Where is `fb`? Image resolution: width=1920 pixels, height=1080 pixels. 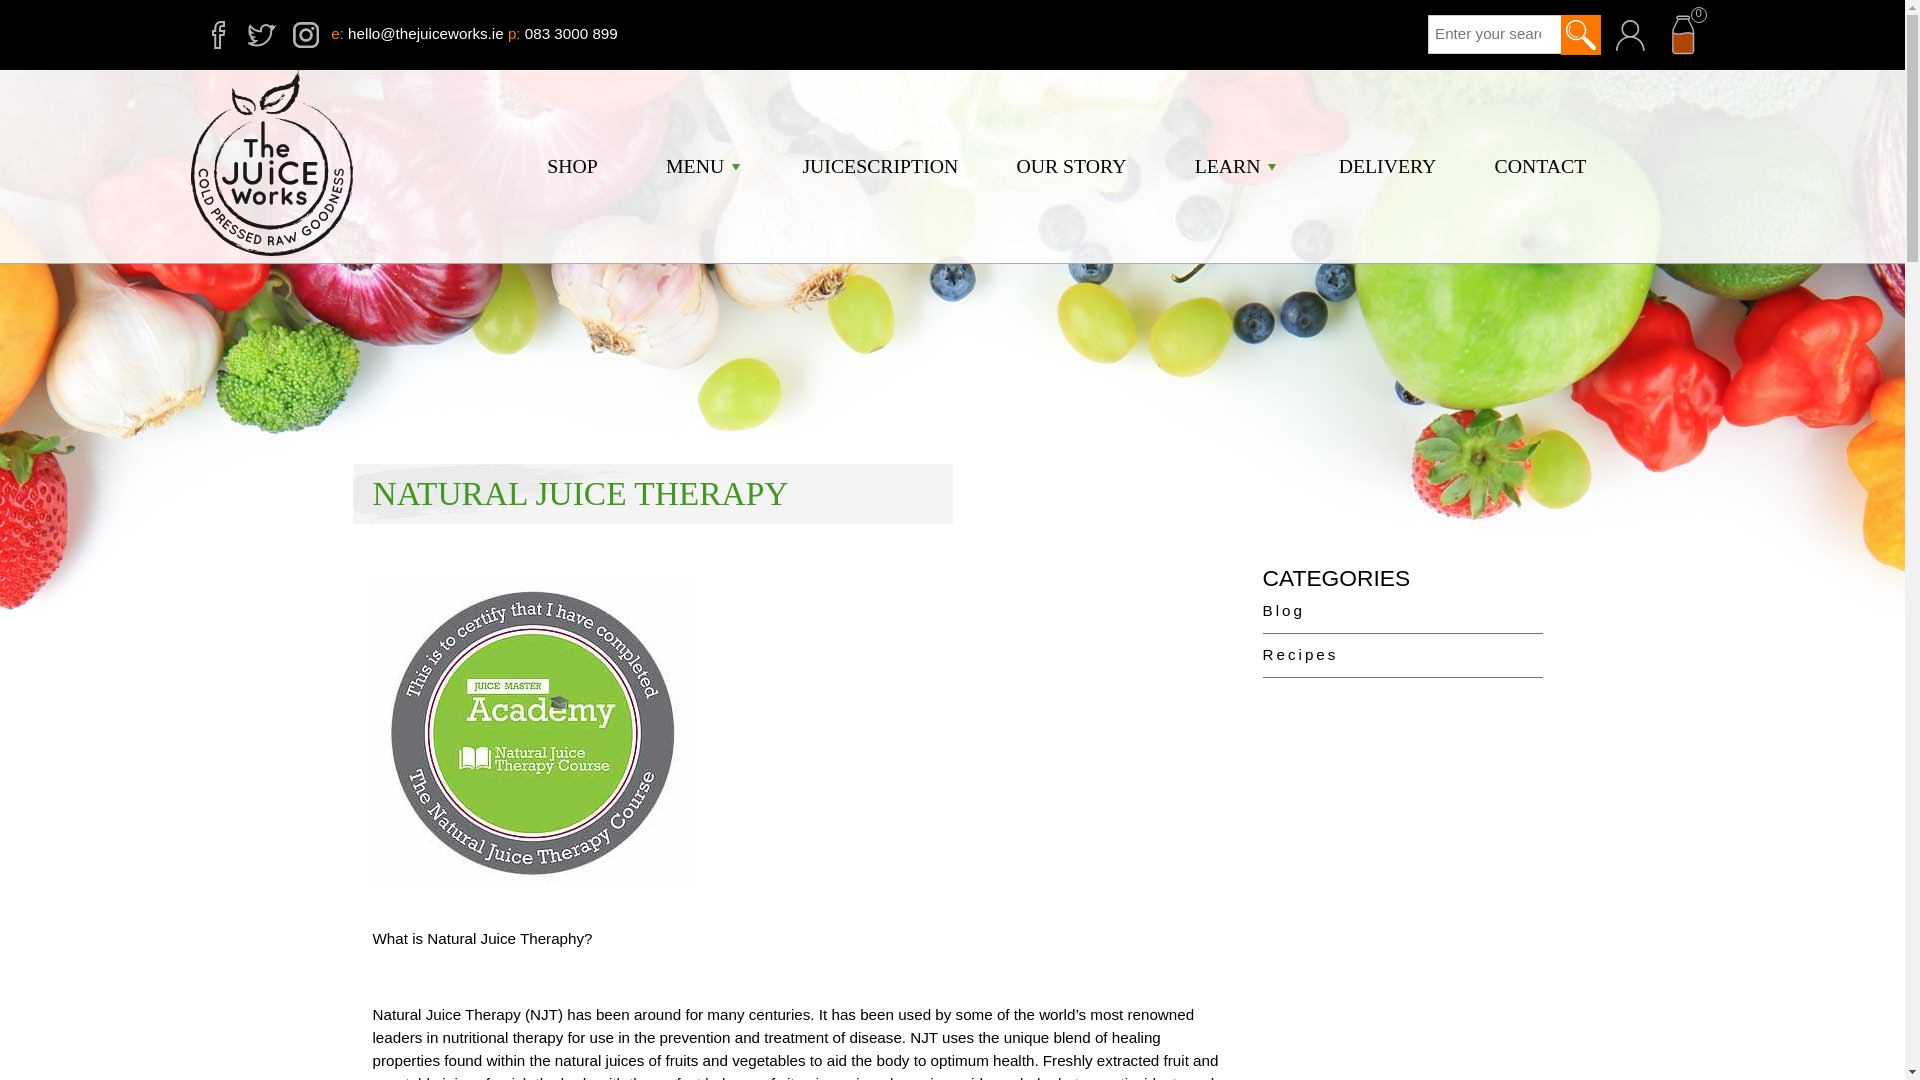 fb is located at coordinates (218, 34).